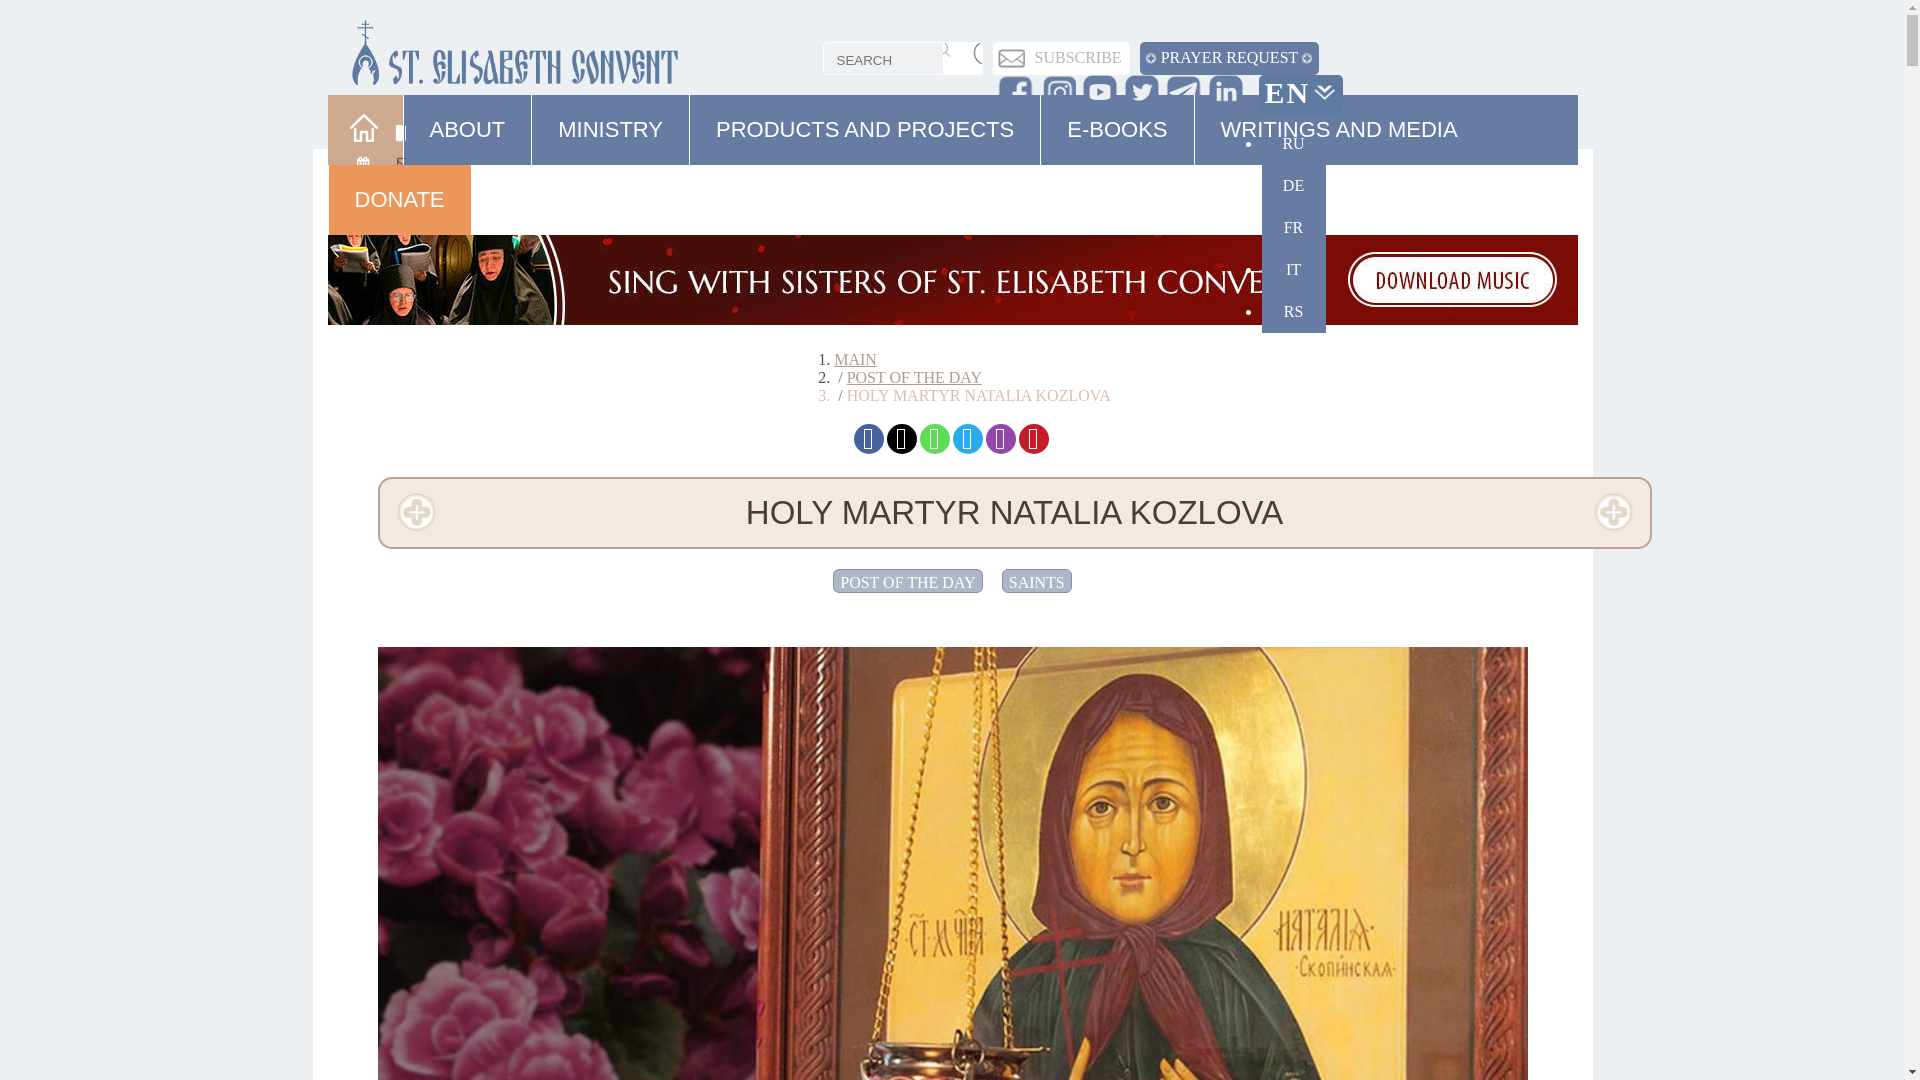 This screenshot has height=1080, width=1920. What do you see at coordinates (1294, 228) in the screenshot?
I see `FR` at bounding box center [1294, 228].